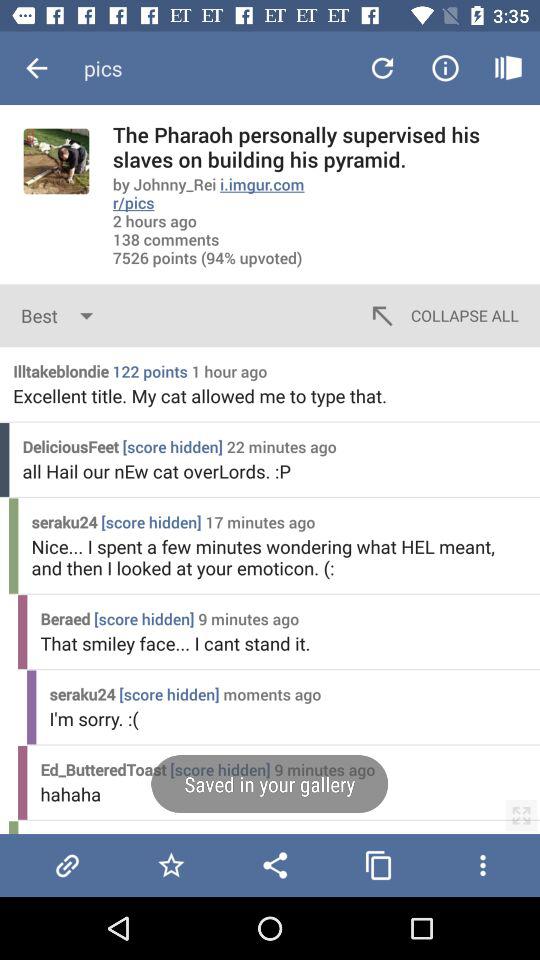  I want to click on go to file, so click(67, 865).